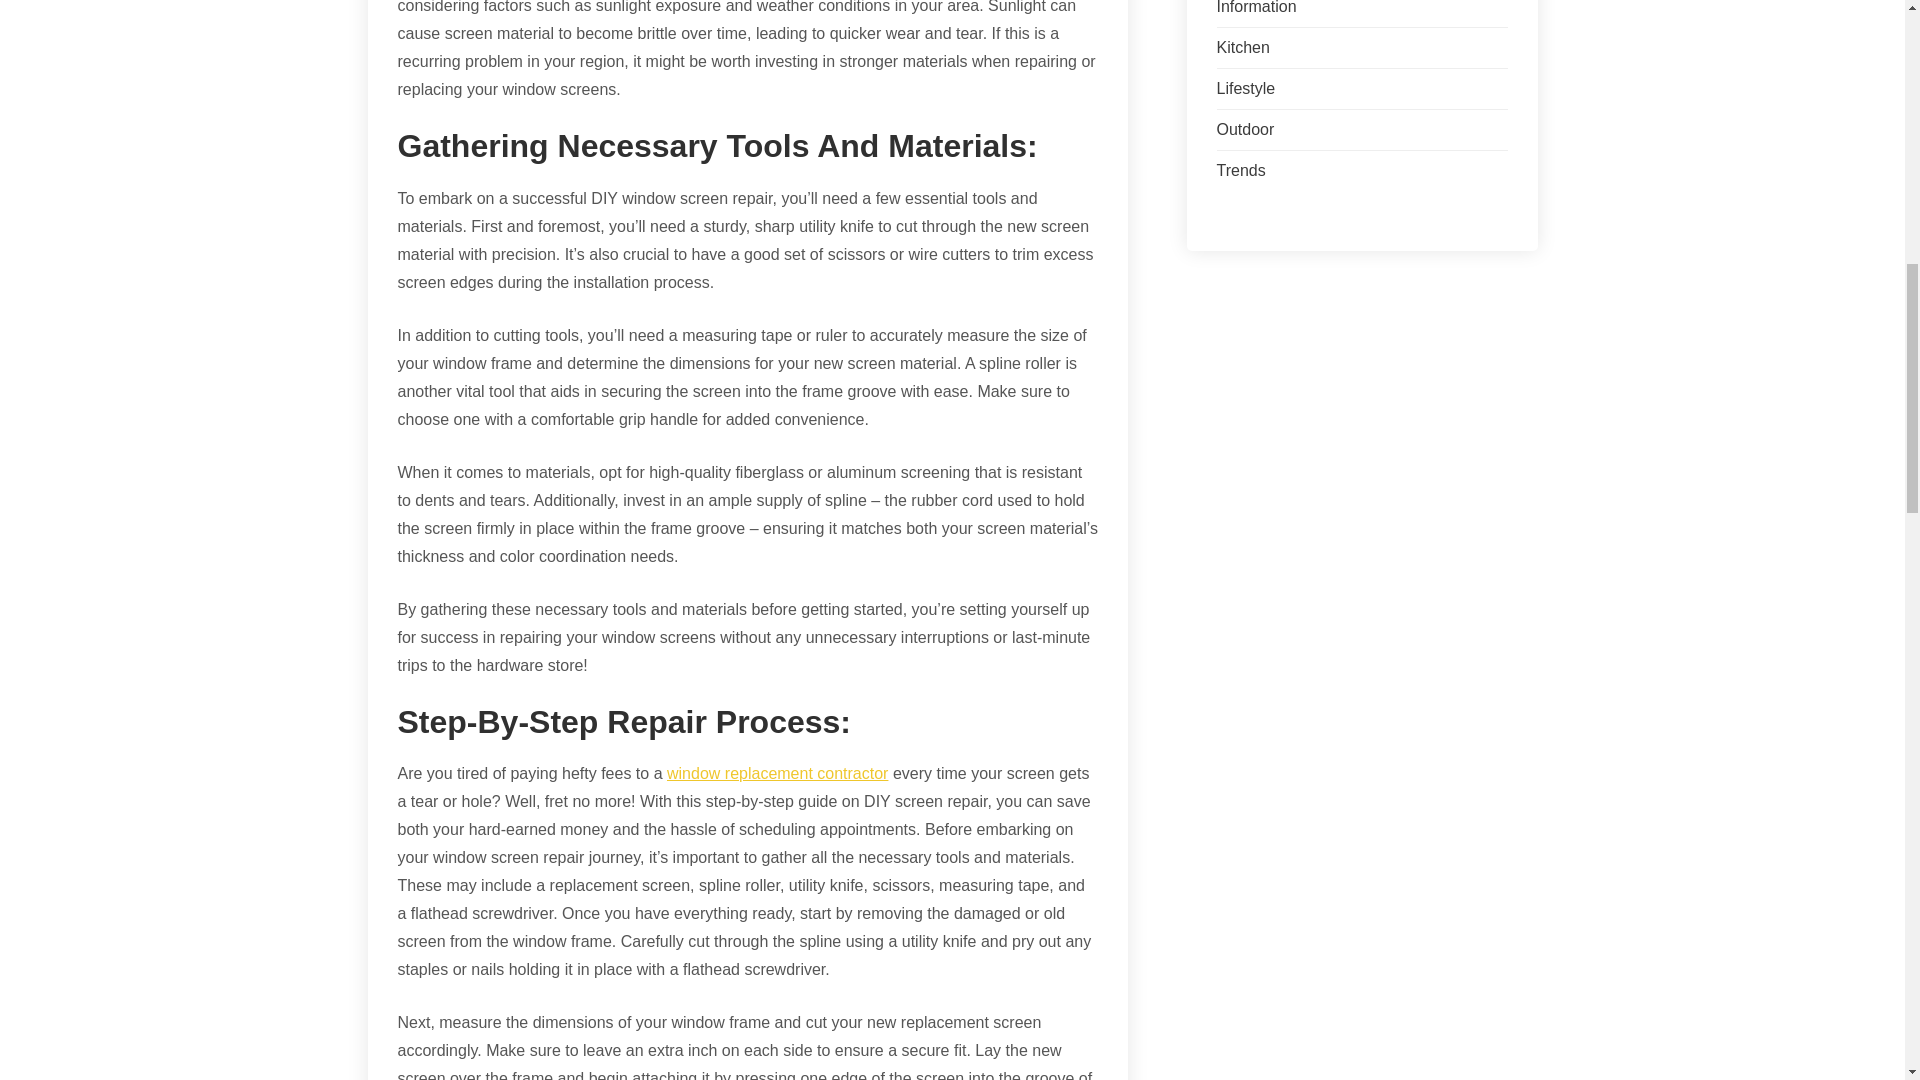 This screenshot has width=1920, height=1080. Describe the element at coordinates (1256, 8) in the screenshot. I see `Information` at that location.